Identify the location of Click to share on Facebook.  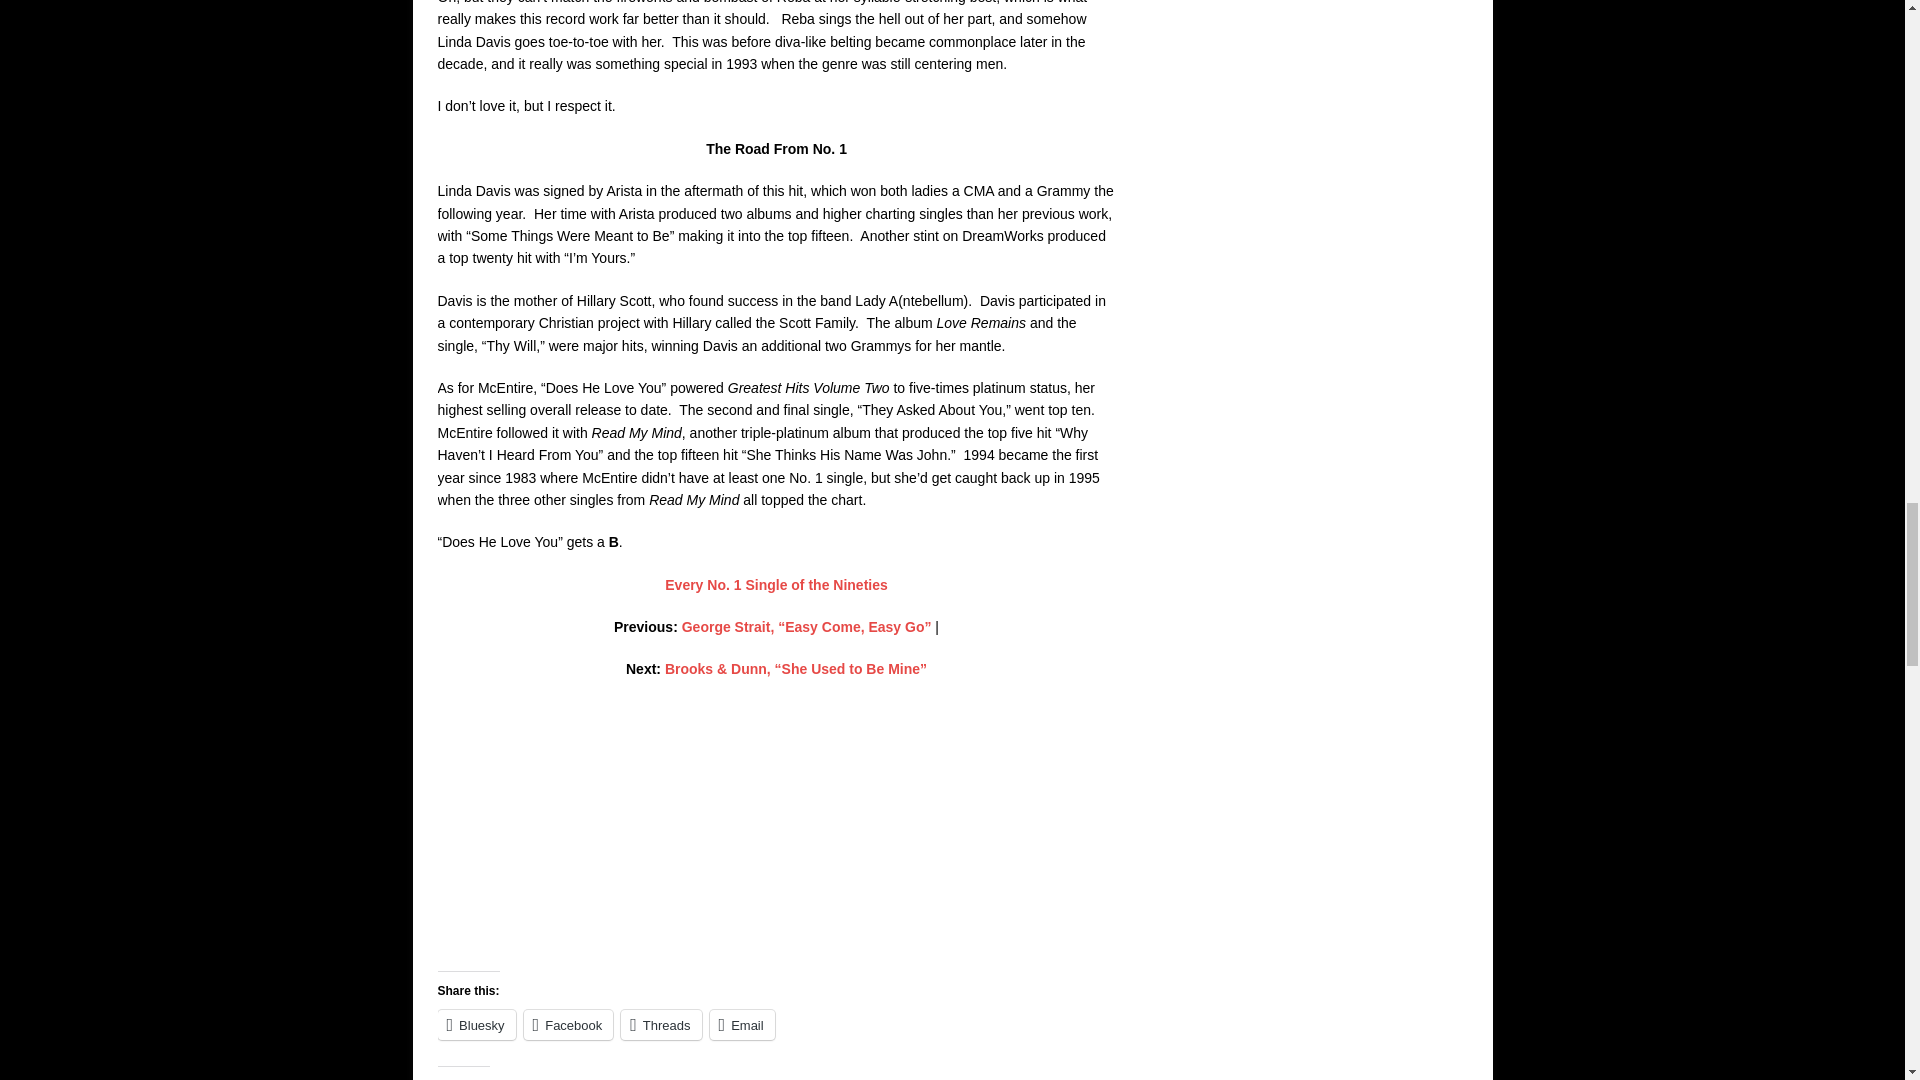
(569, 1024).